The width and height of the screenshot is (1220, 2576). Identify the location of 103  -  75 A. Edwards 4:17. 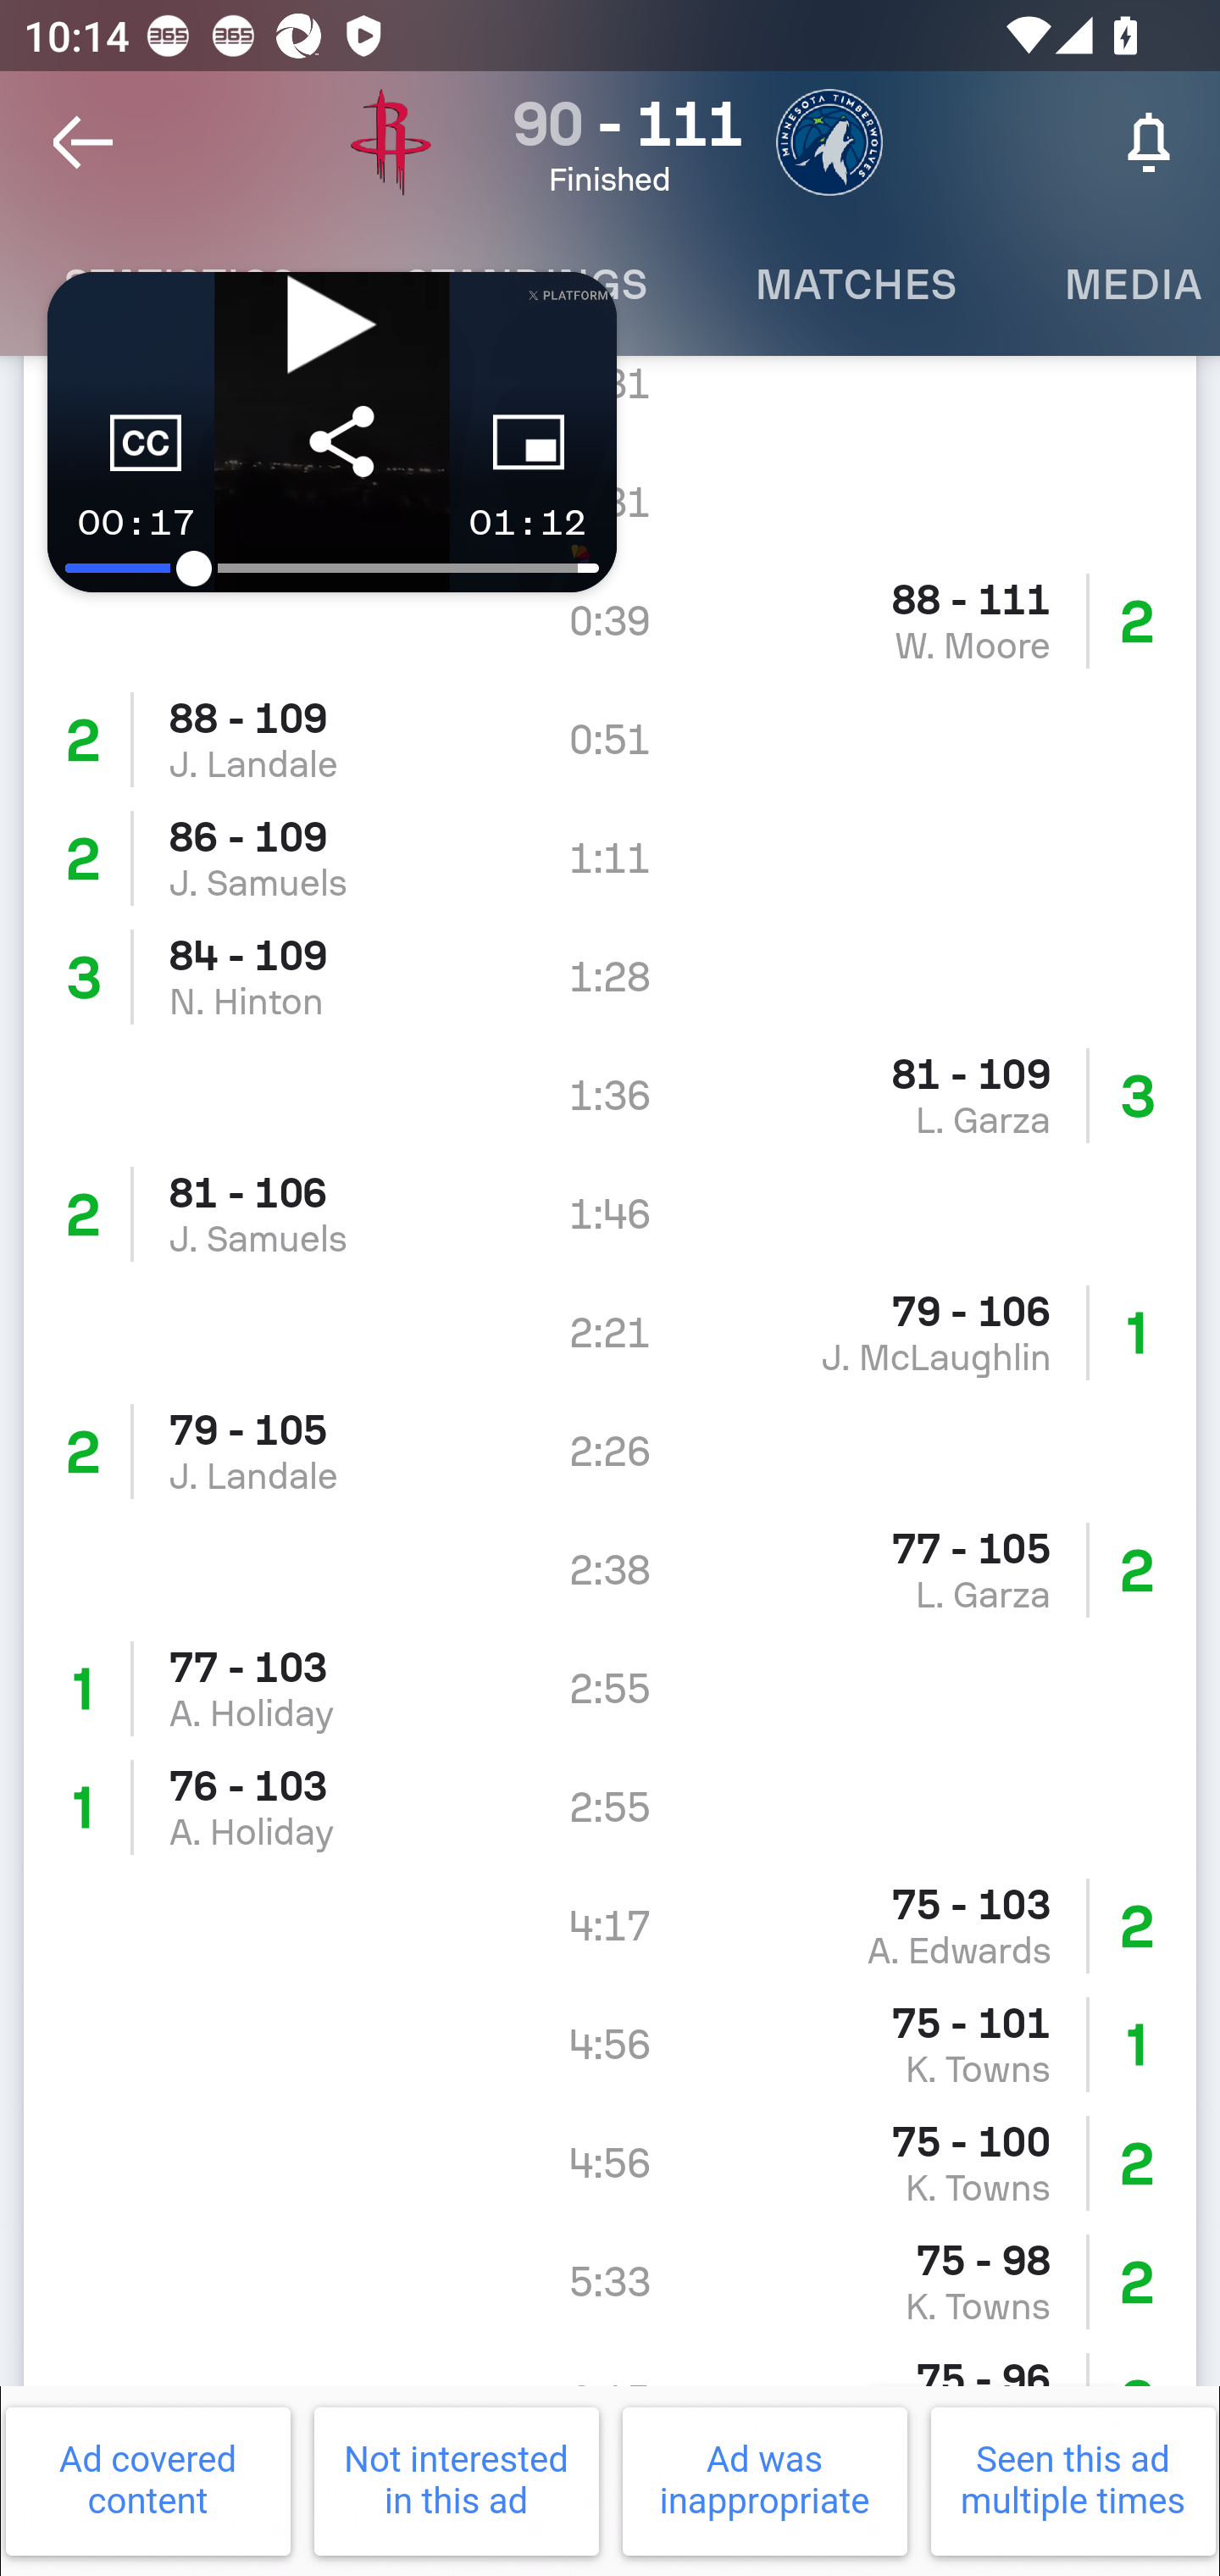
(610, 1927).